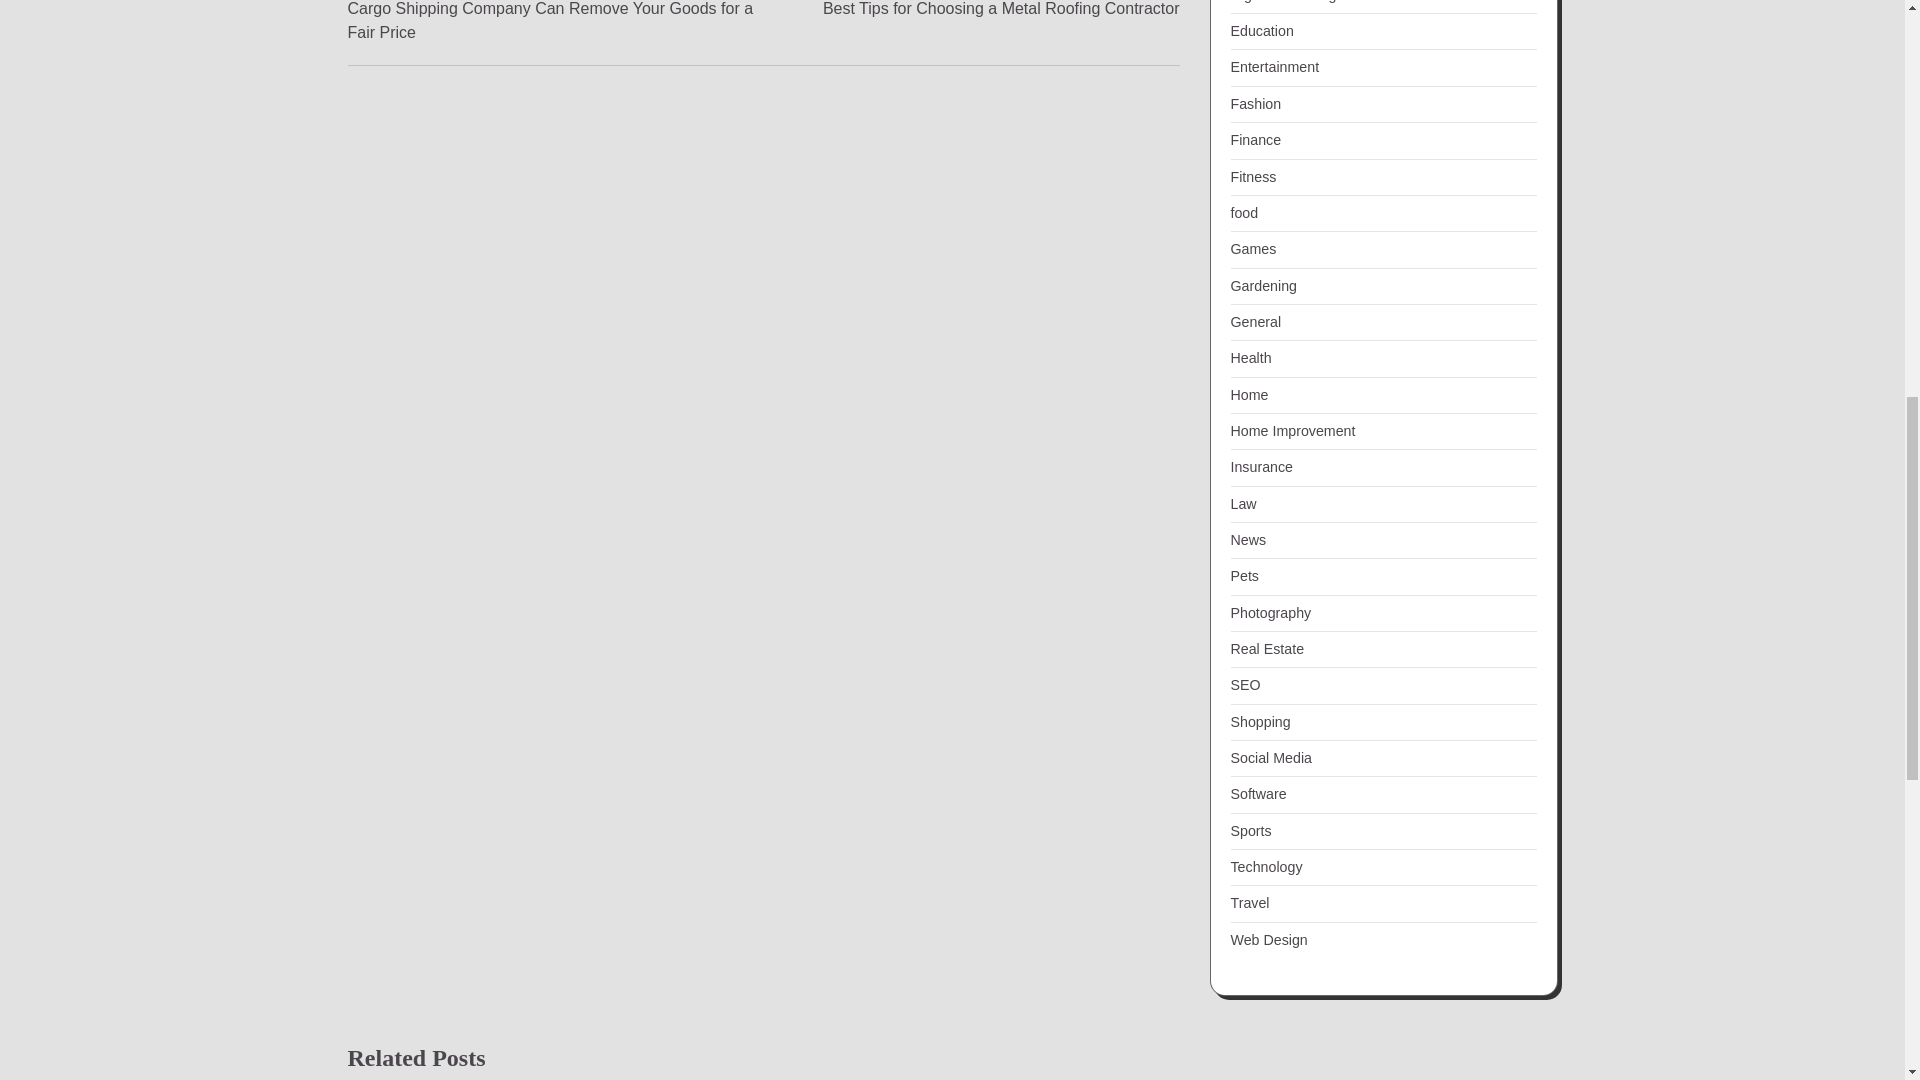 Image resolution: width=1920 pixels, height=1080 pixels. What do you see at coordinates (1248, 394) in the screenshot?
I see `Home` at bounding box center [1248, 394].